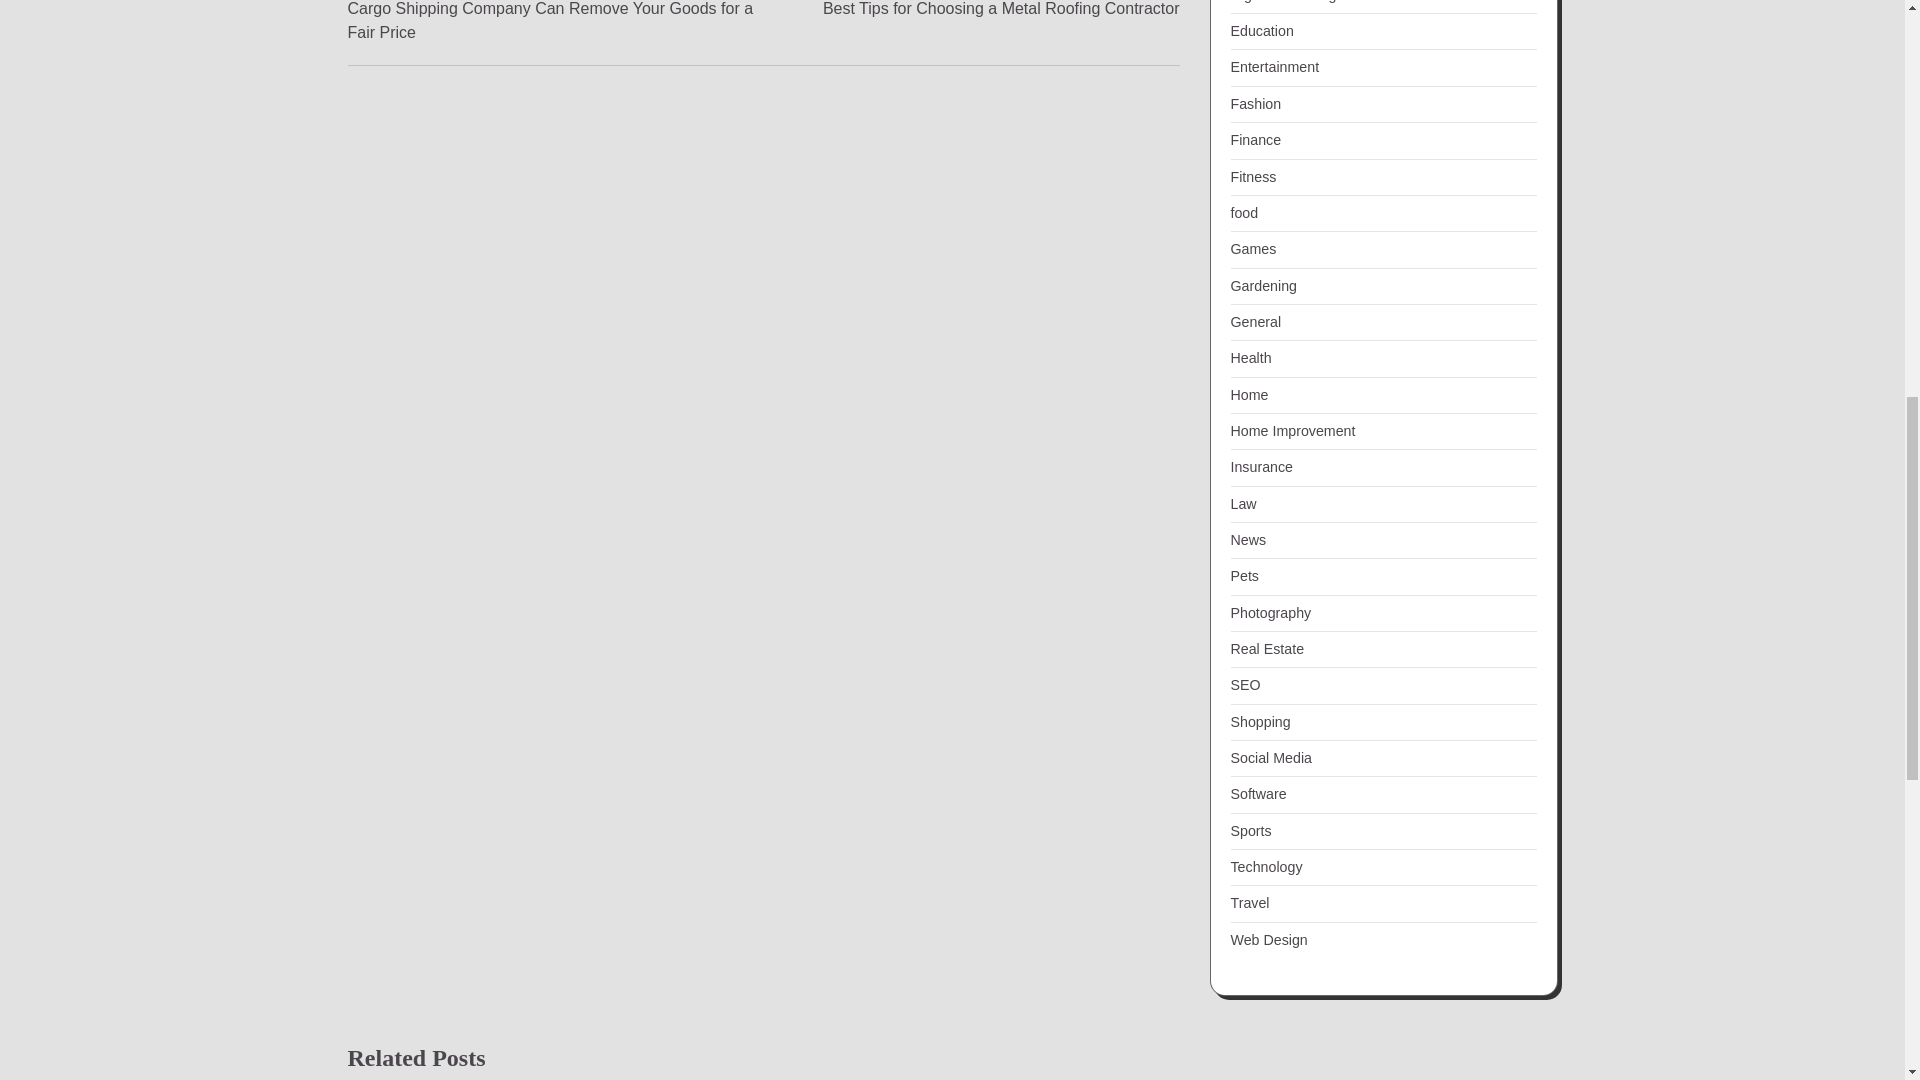 Image resolution: width=1920 pixels, height=1080 pixels. What do you see at coordinates (1248, 394) in the screenshot?
I see `Home` at bounding box center [1248, 394].